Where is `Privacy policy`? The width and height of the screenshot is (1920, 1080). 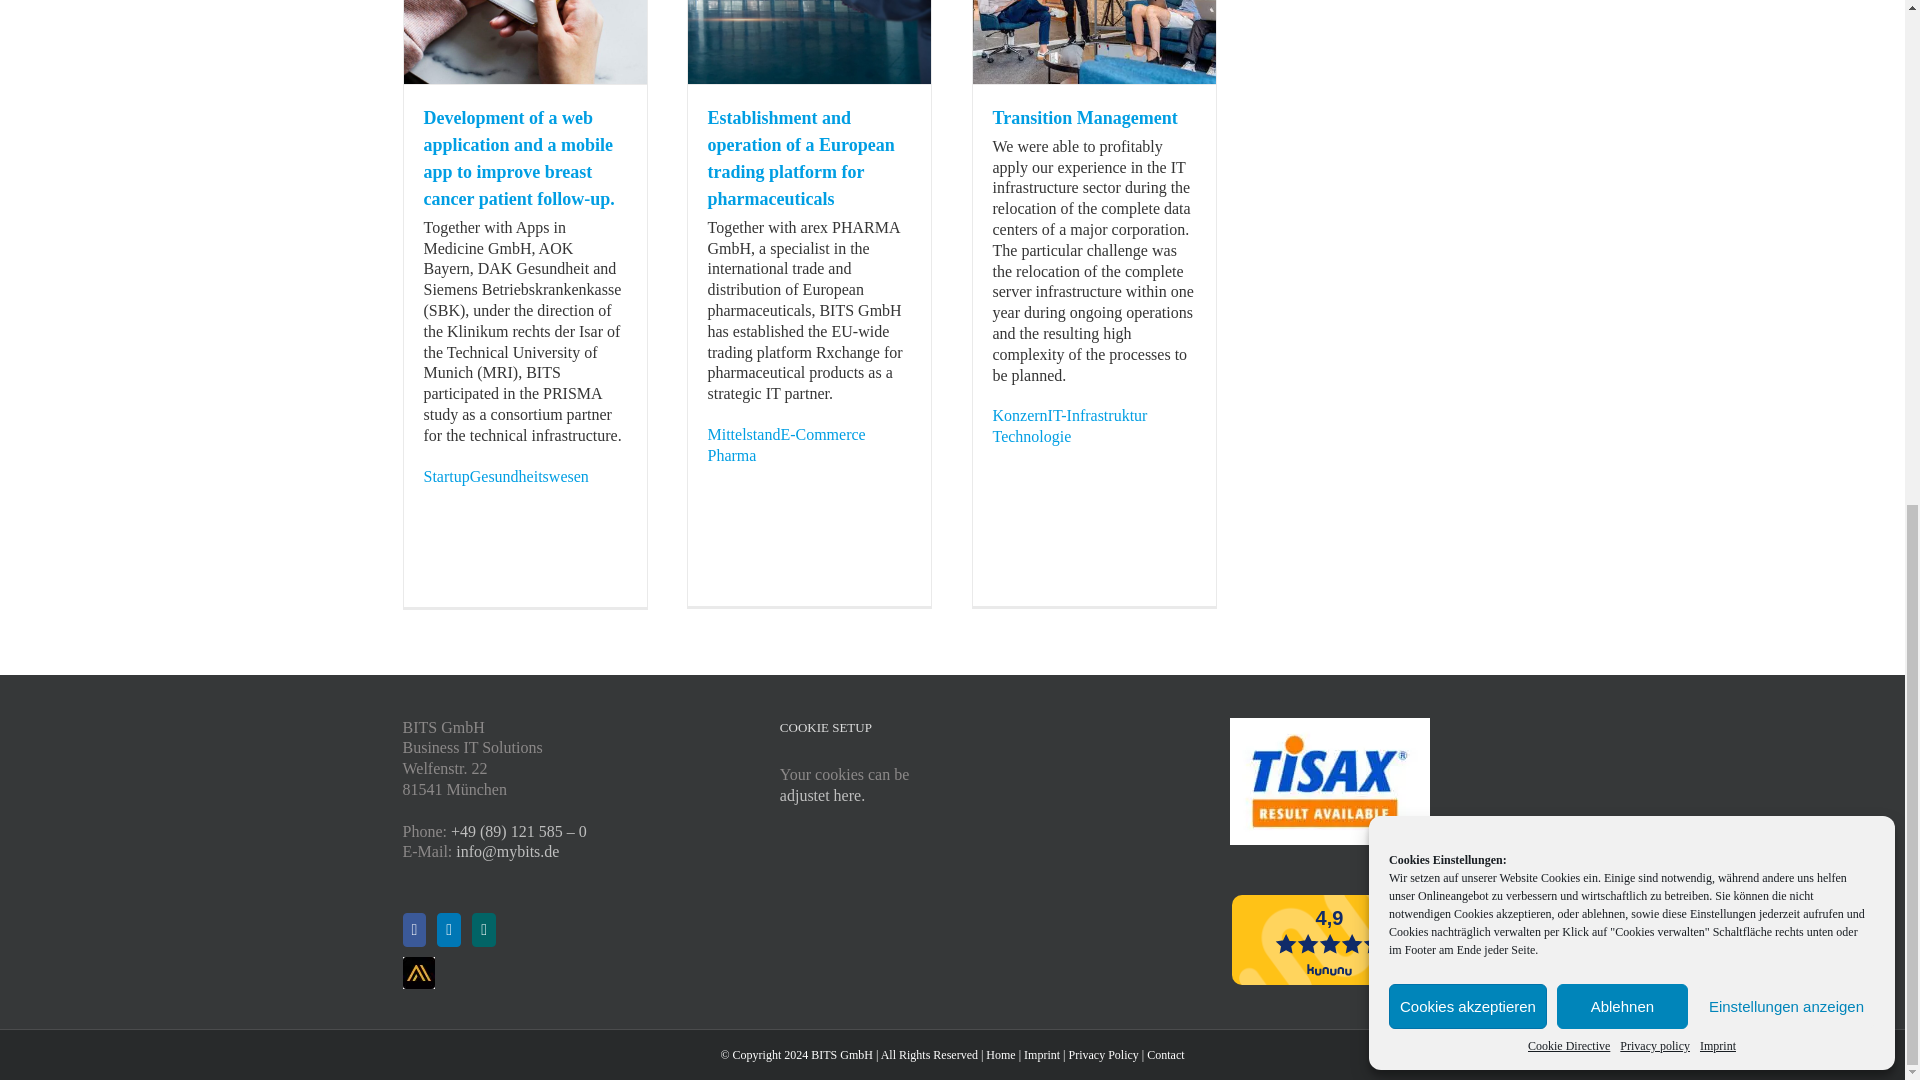 Privacy policy is located at coordinates (1654, 100).